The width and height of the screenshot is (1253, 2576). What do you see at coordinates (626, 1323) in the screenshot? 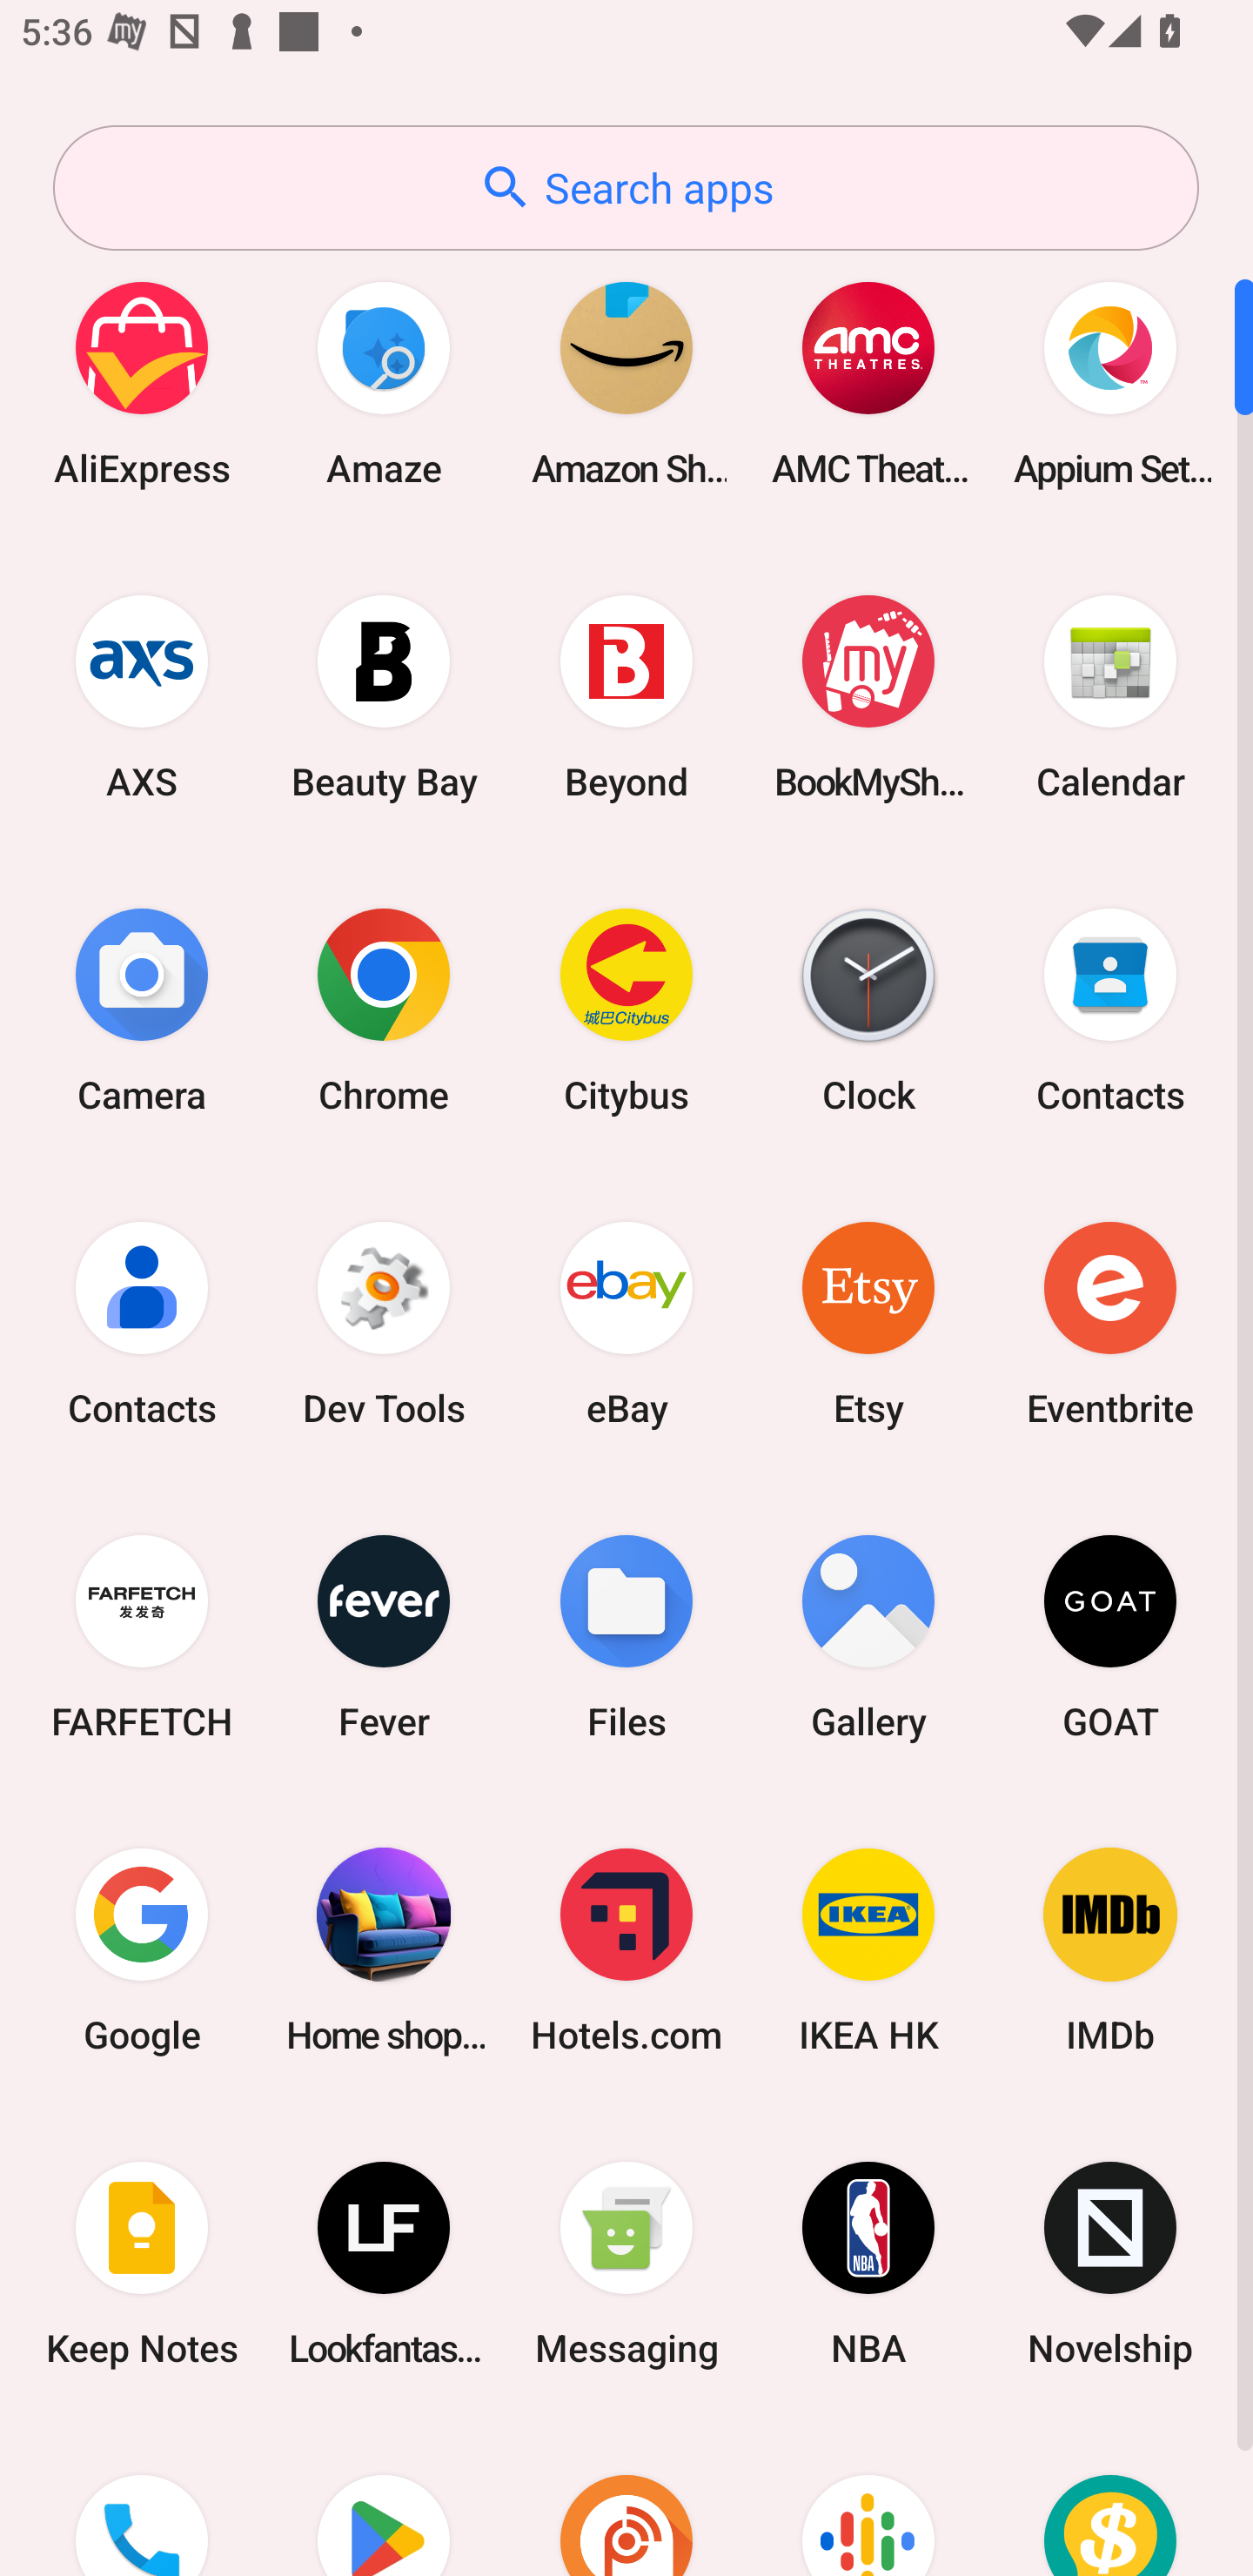
I see `eBay` at bounding box center [626, 1323].